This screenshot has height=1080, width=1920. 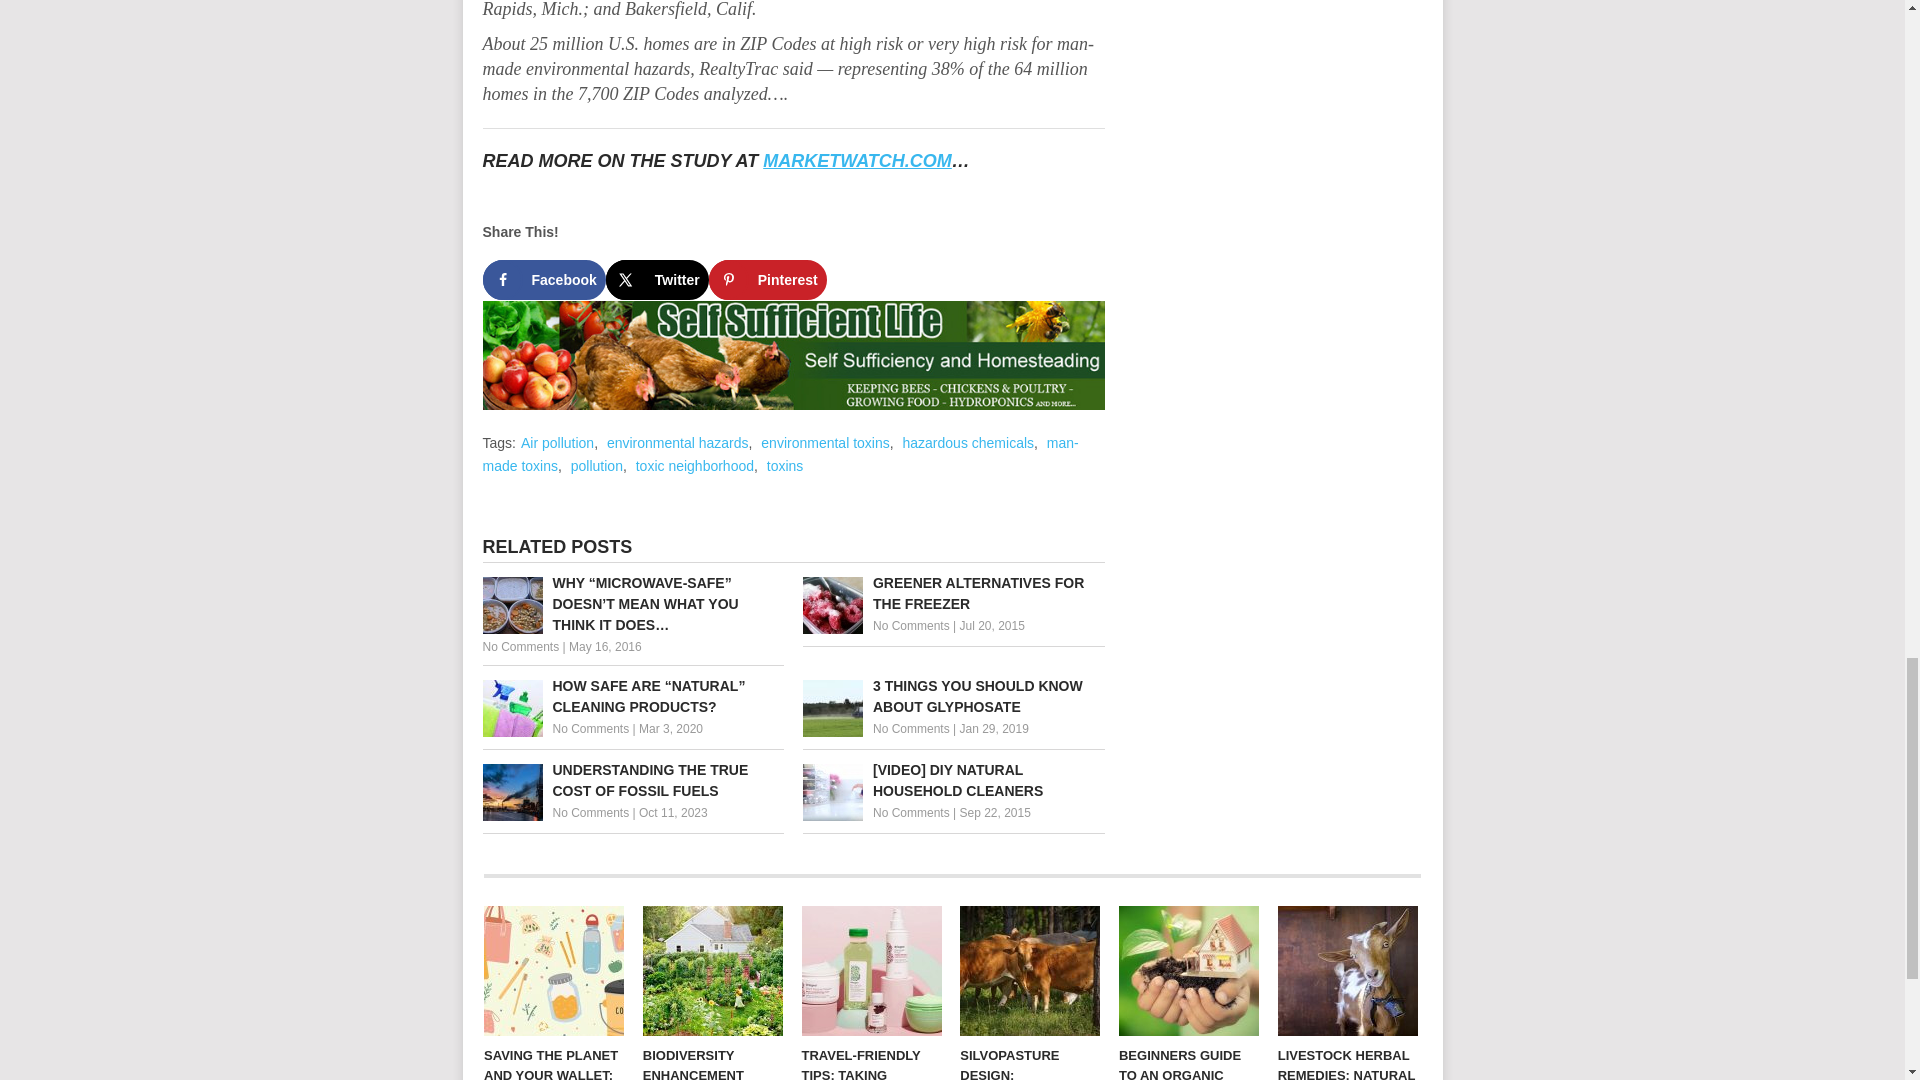 I want to click on environmental hazards, so click(x=677, y=443).